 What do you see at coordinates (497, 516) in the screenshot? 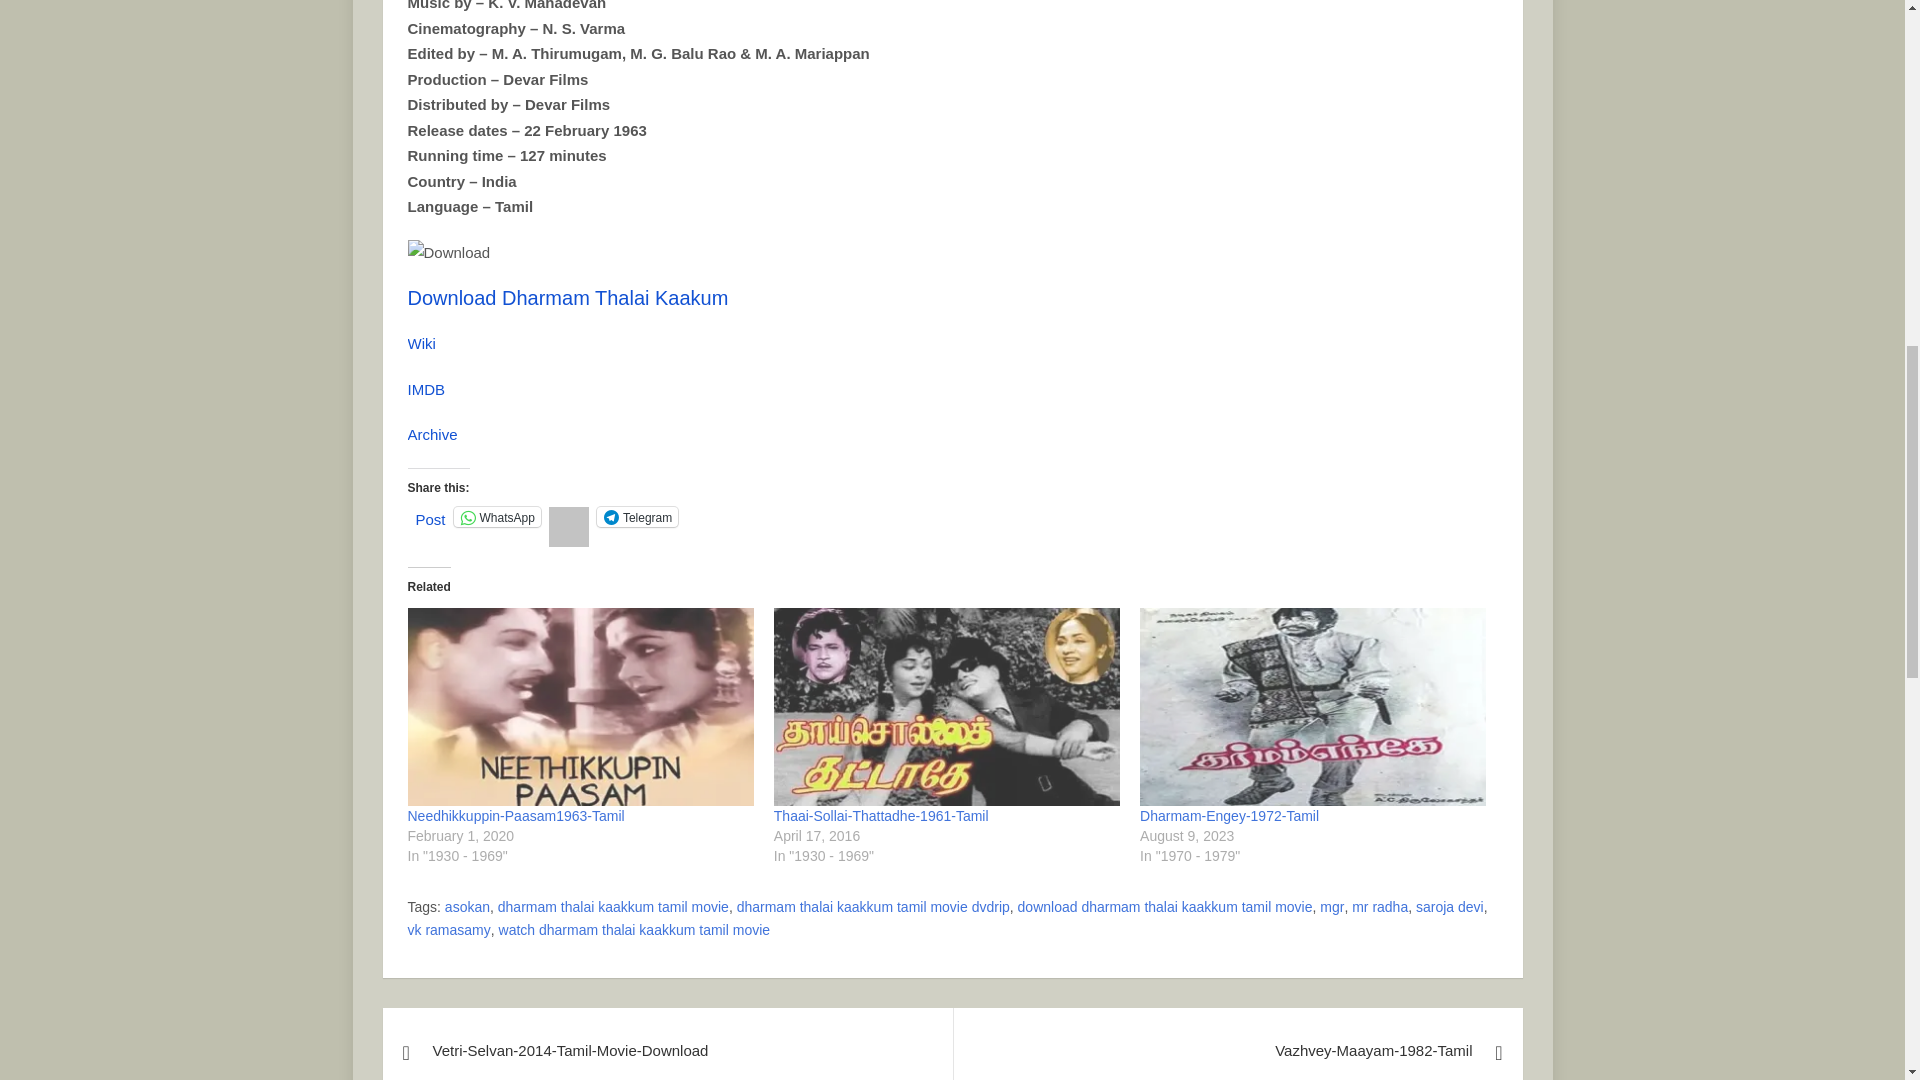
I see `WhatsApp` at bounding box center [497, 516].